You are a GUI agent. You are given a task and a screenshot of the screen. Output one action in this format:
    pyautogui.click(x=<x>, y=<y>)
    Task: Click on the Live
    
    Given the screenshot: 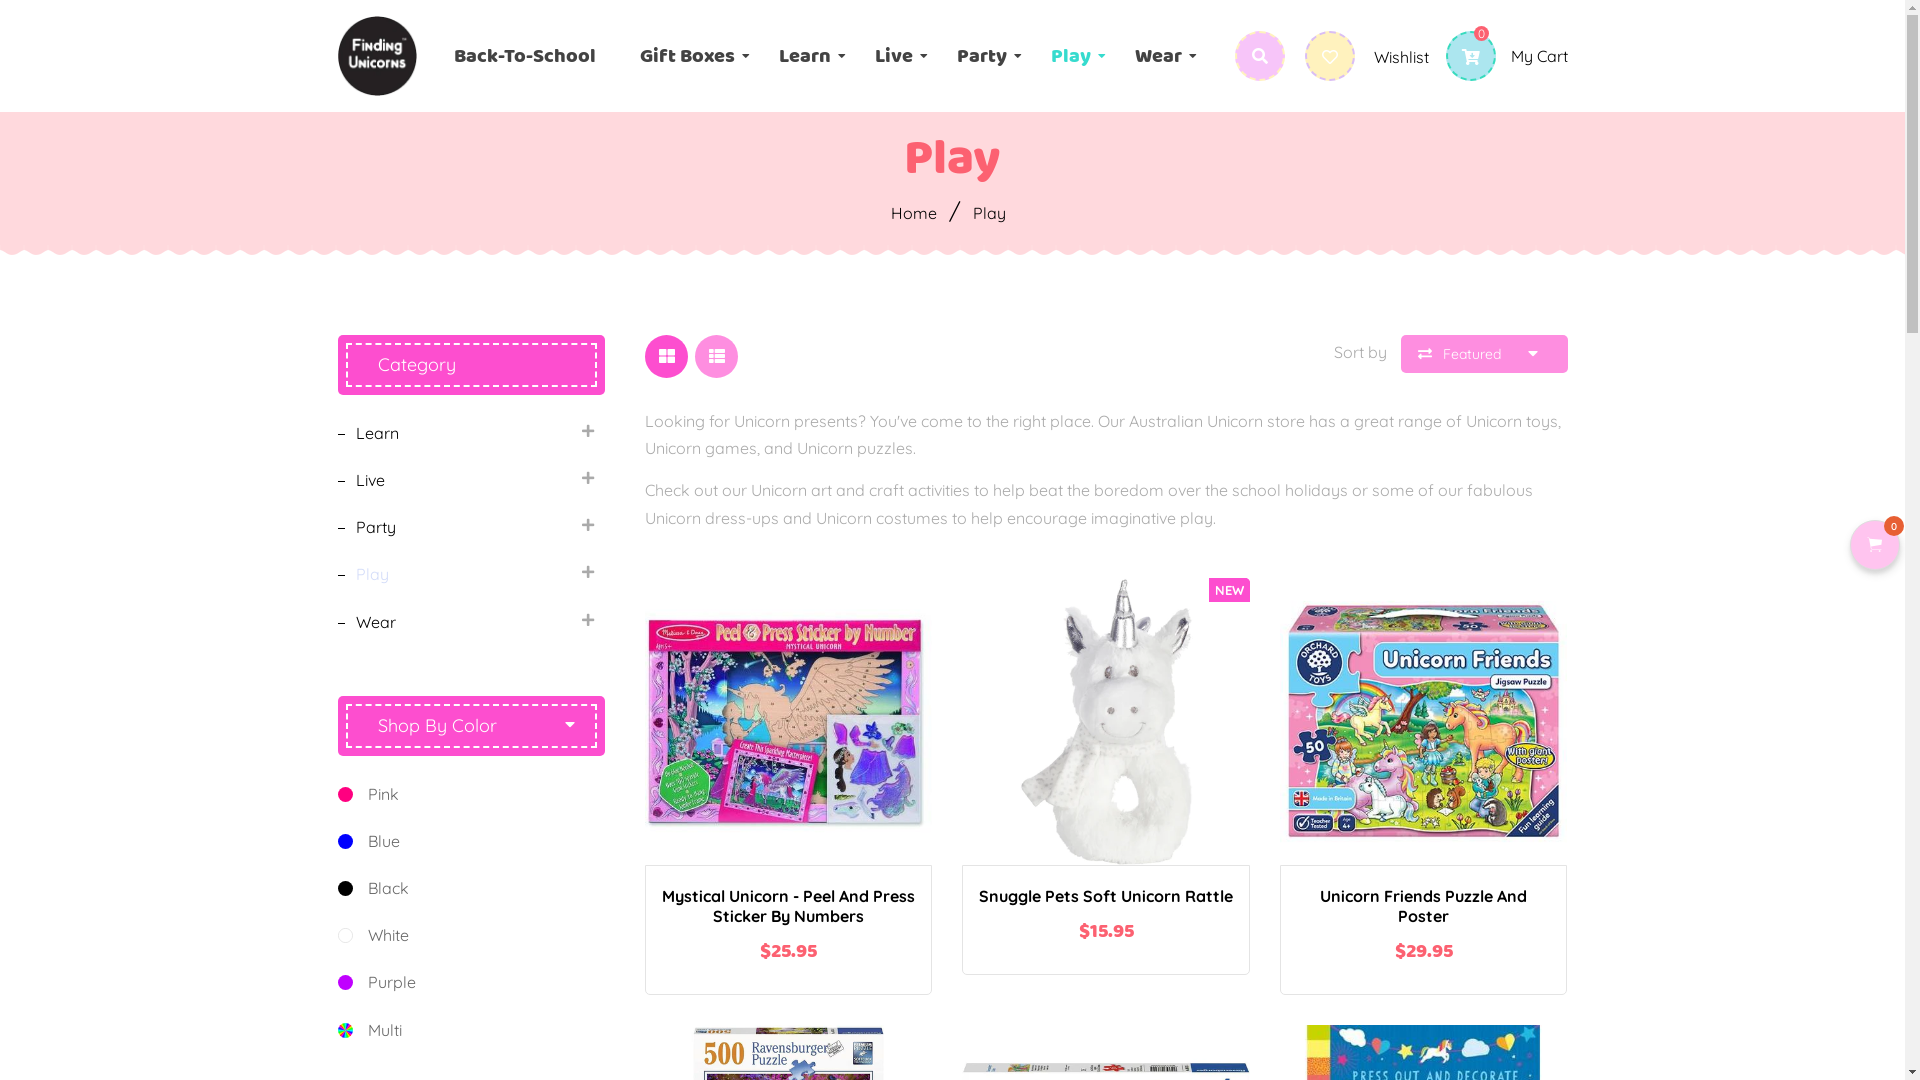 What is the action you would take?
    pyautogui.click(x=894, y=56)
    